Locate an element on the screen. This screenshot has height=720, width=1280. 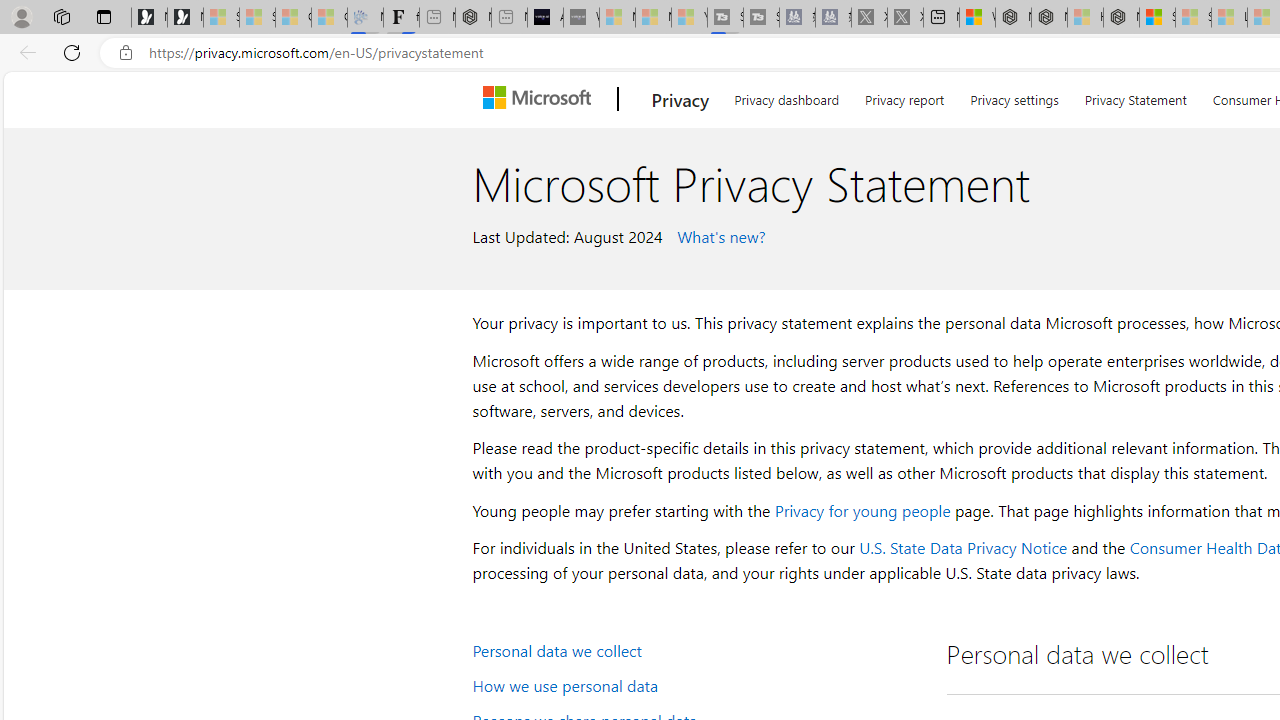
Nordace - #1 Japanese Best-Seller - Siena Smart Backpack is located at coordinates (473, 18).